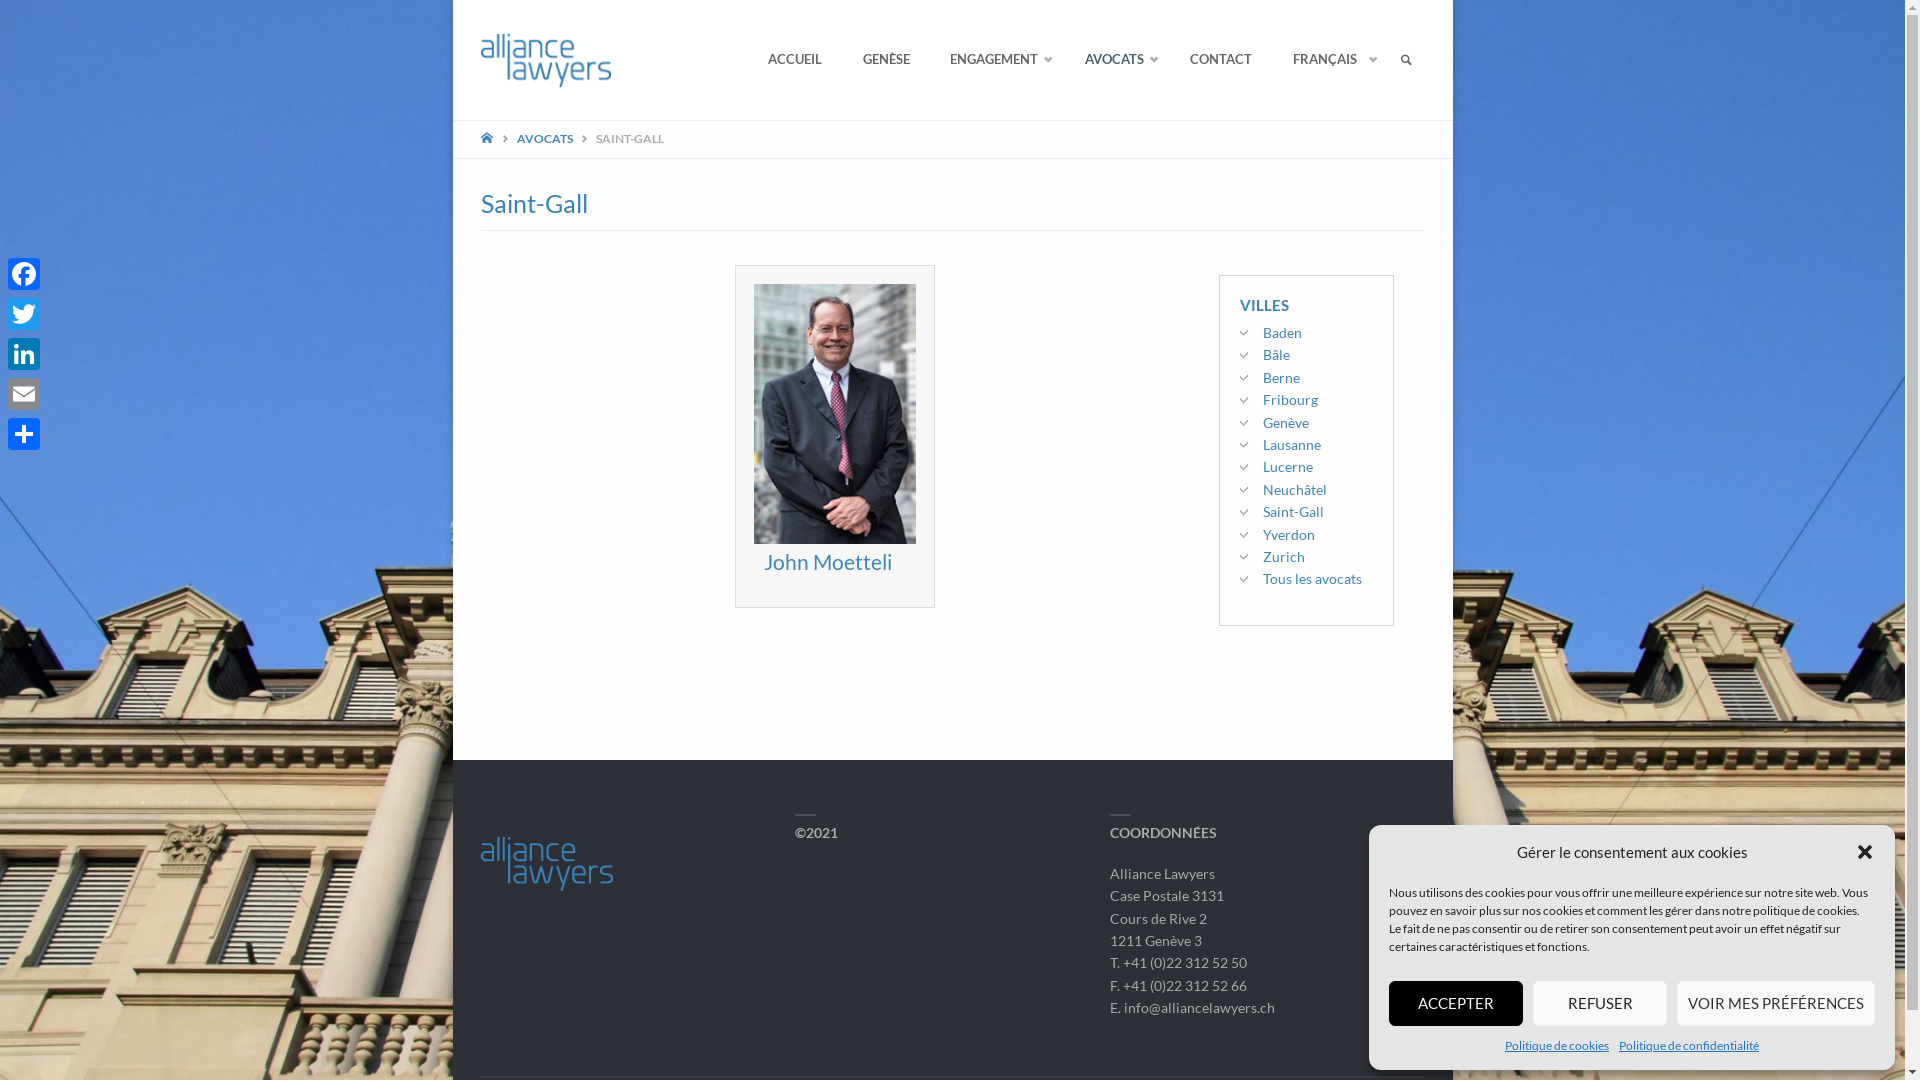 The height and width of the screenshot is (1080, 1920). What do you see at coordinates (1118, 60) in the screenshot?
I see `AVOCATS` at bounding box center [1118, 60].